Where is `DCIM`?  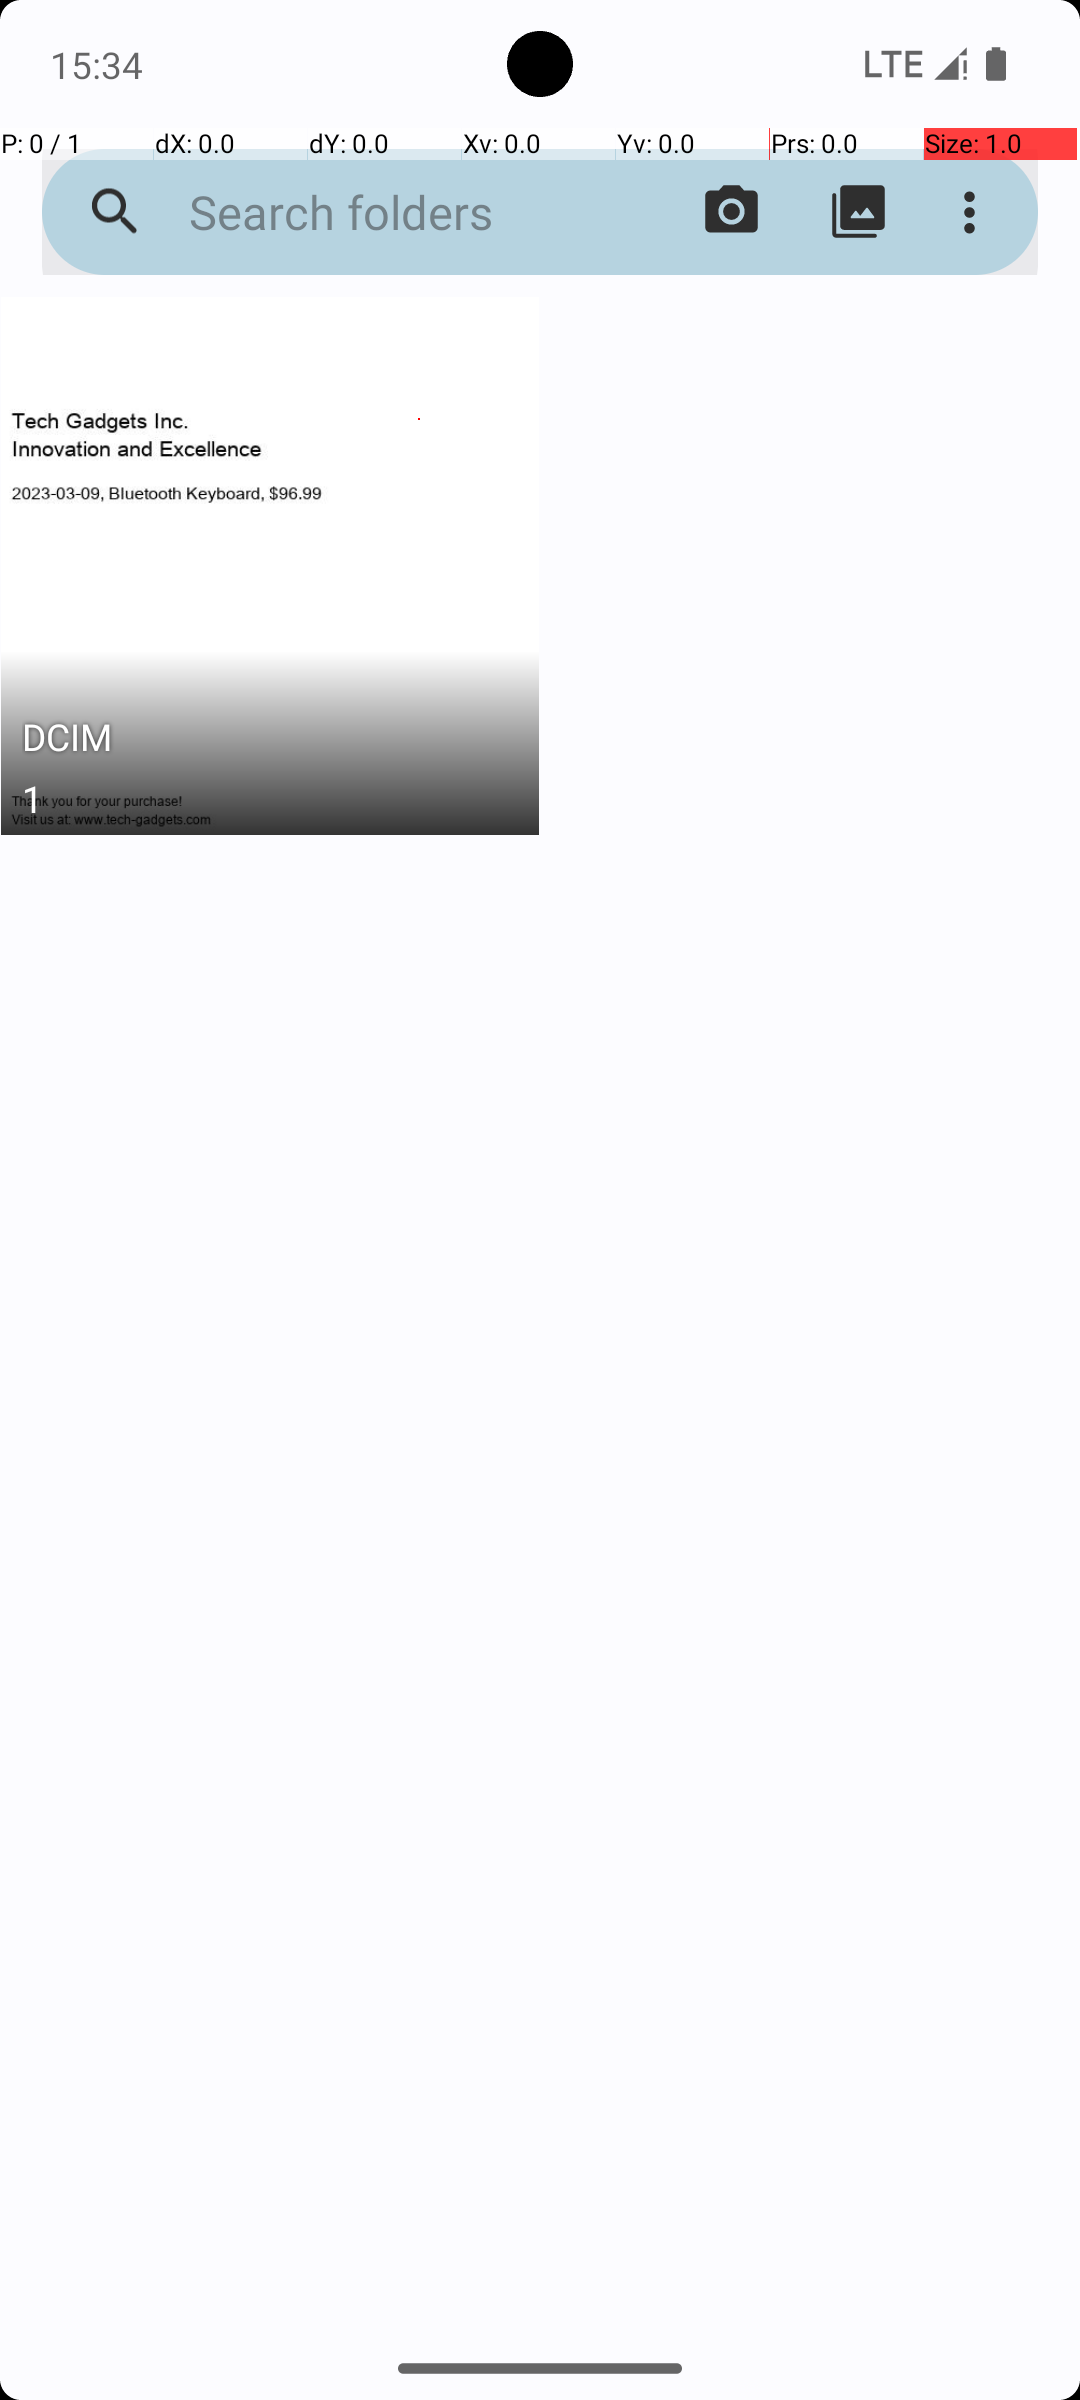 DCIM is located at coordinates (270, 742).